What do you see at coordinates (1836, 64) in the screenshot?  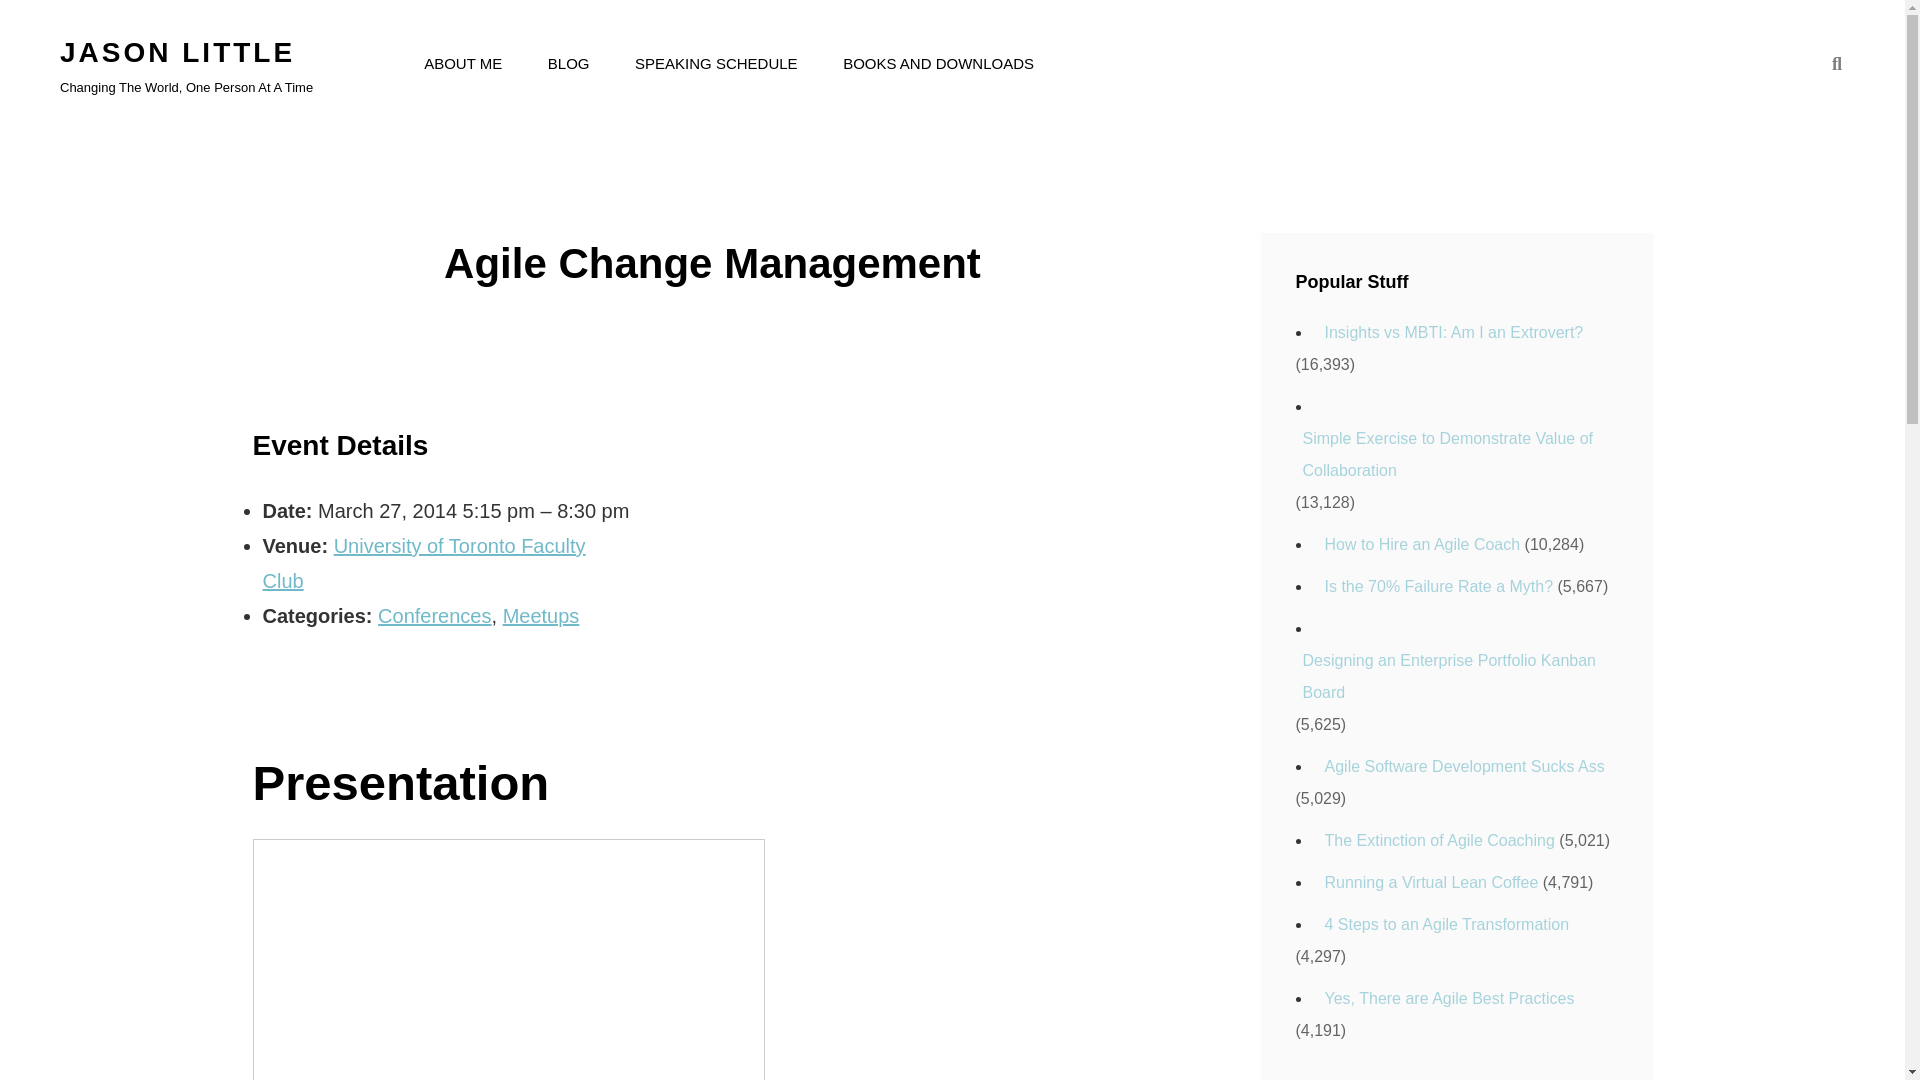 I see `SEARCH` at bounding box center [1836, 64].